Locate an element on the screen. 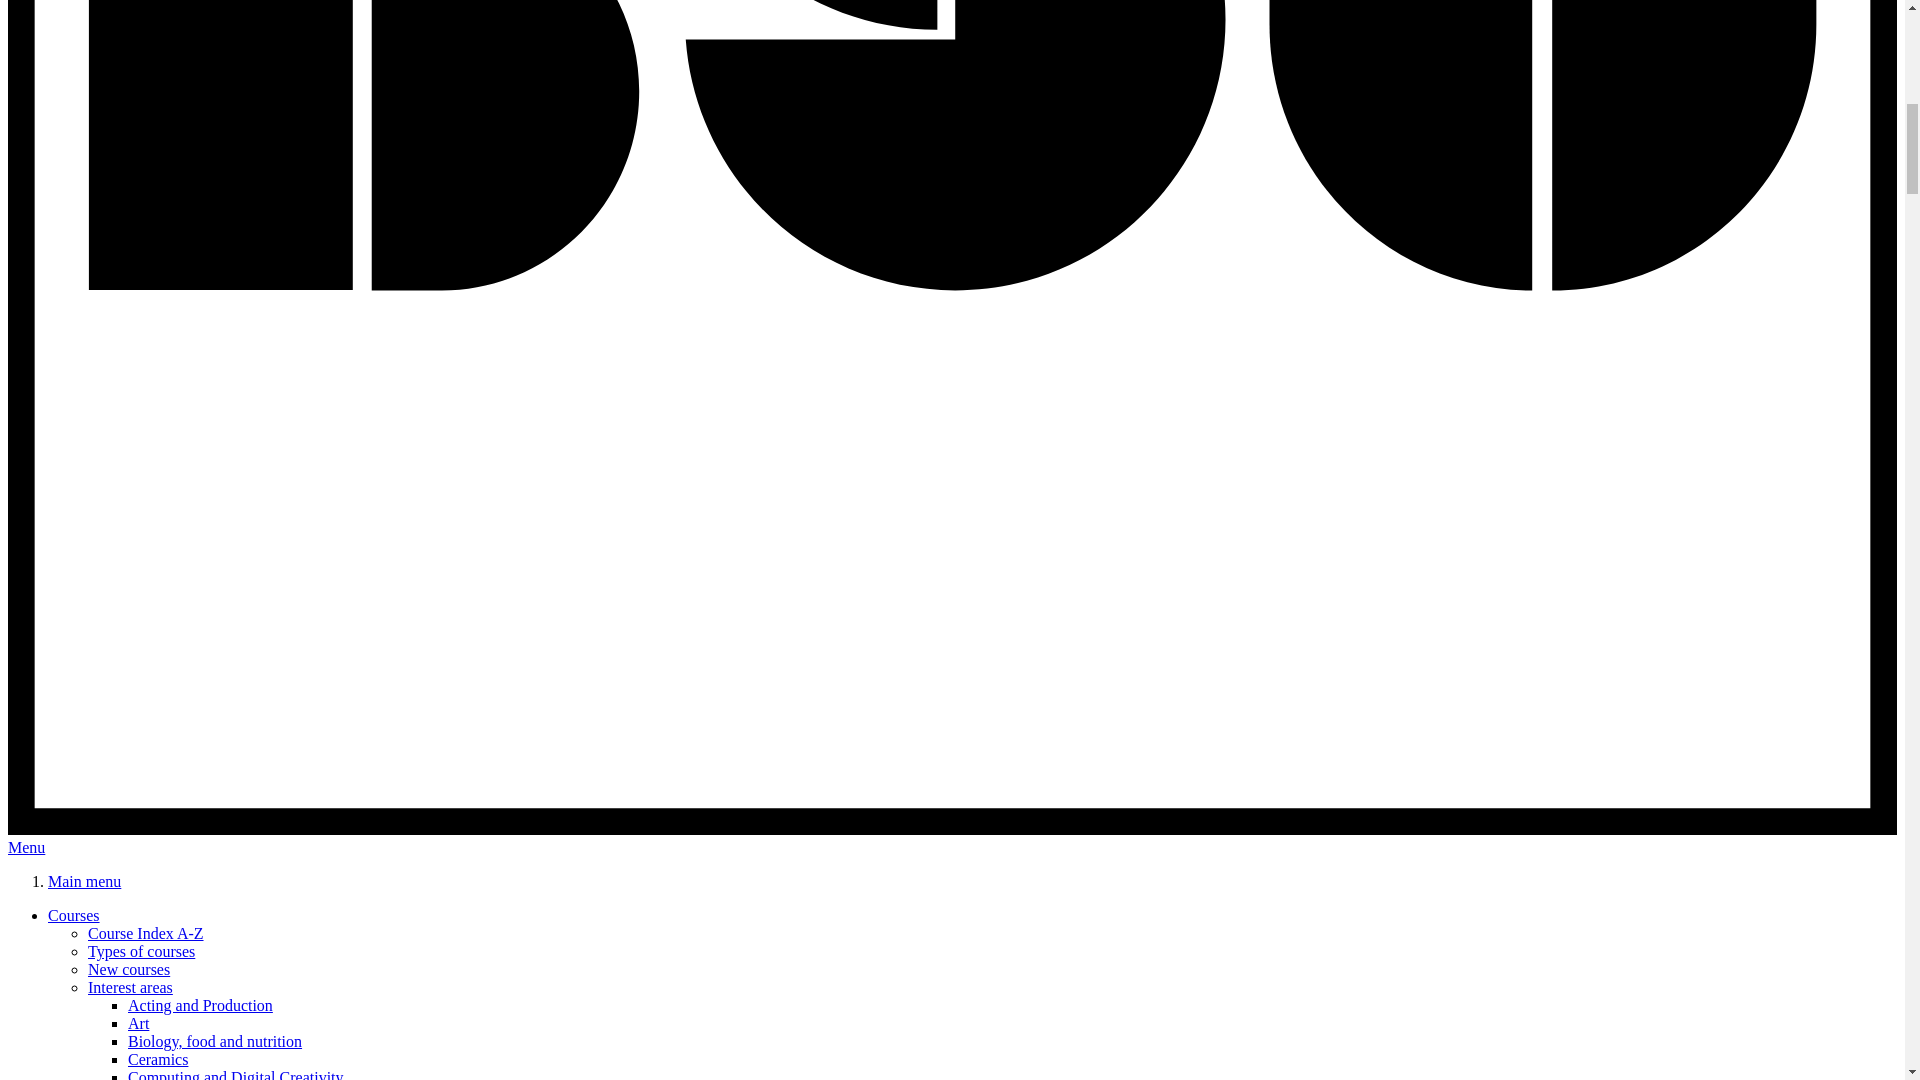  Art is located at coordinates (138, 1024).